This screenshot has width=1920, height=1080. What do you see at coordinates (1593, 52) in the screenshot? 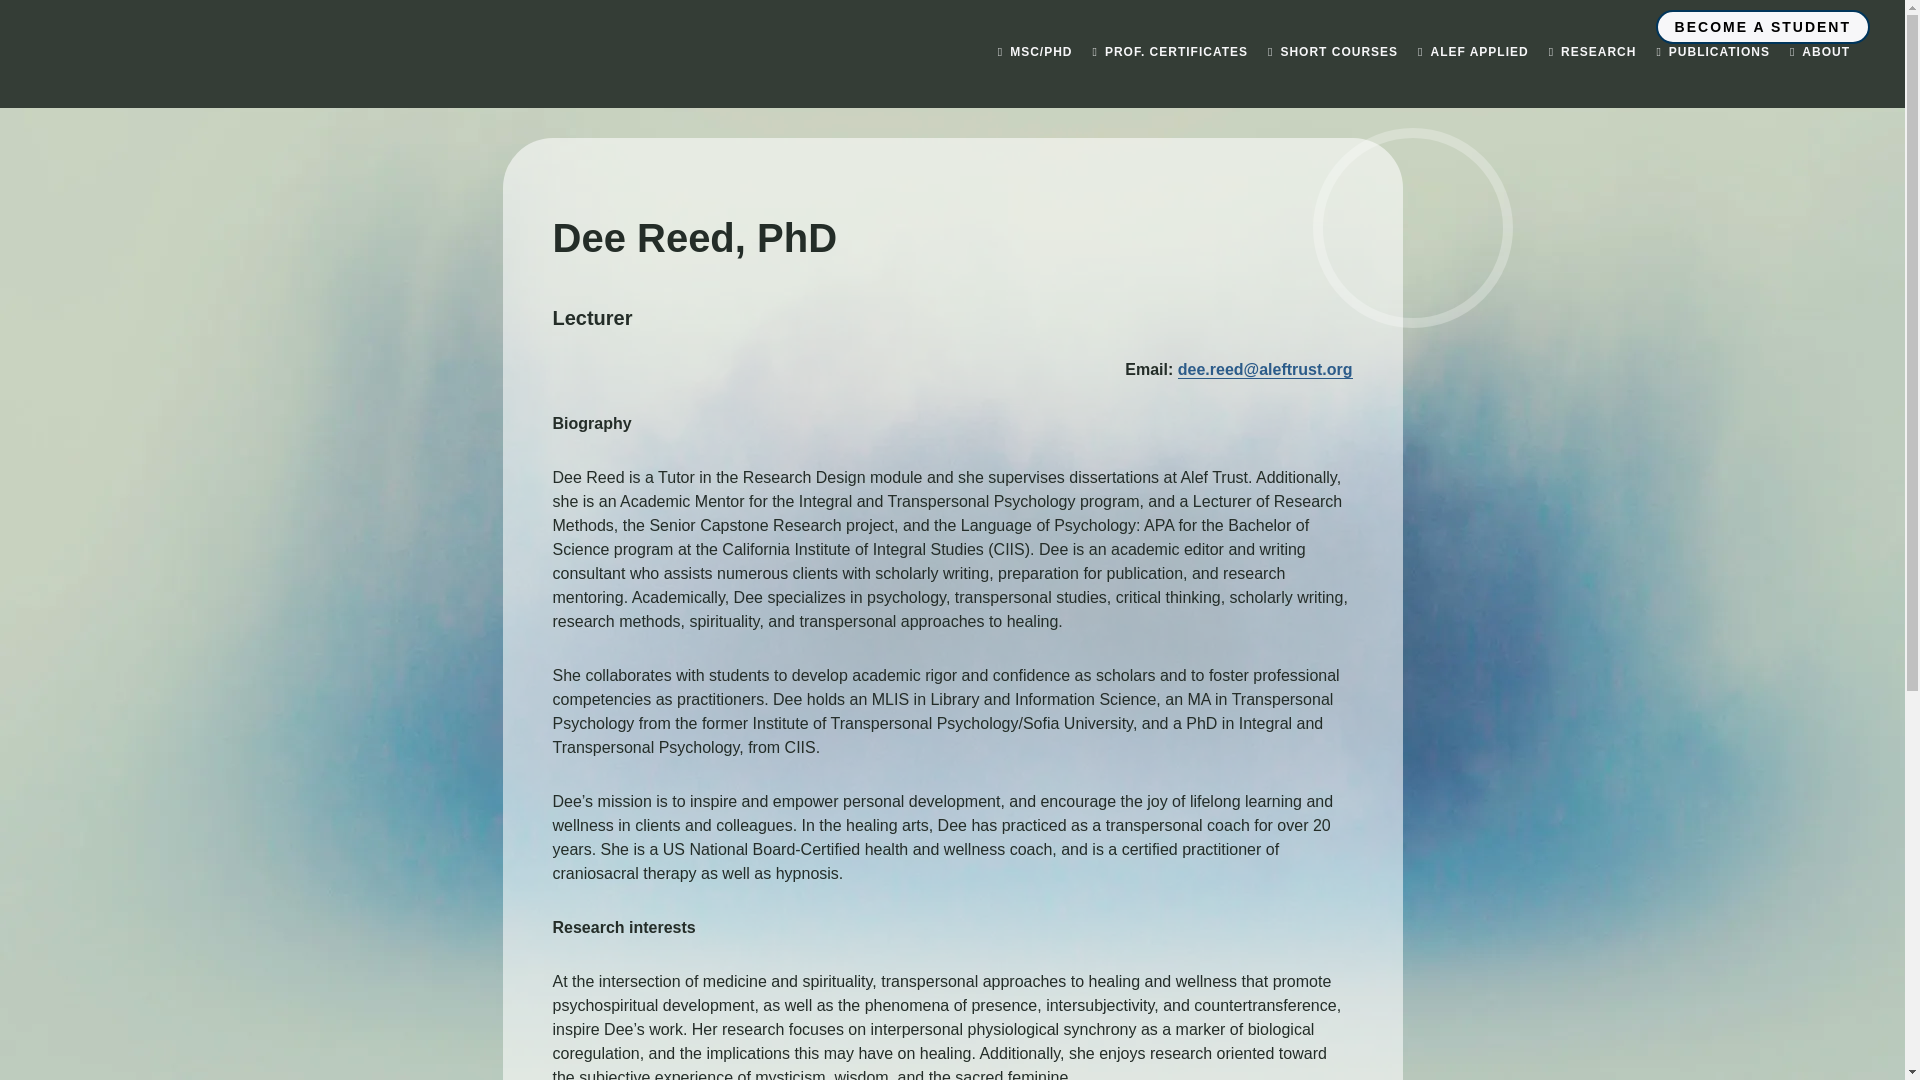
I see `RESEARCH` at bounding box center [1593, 52].